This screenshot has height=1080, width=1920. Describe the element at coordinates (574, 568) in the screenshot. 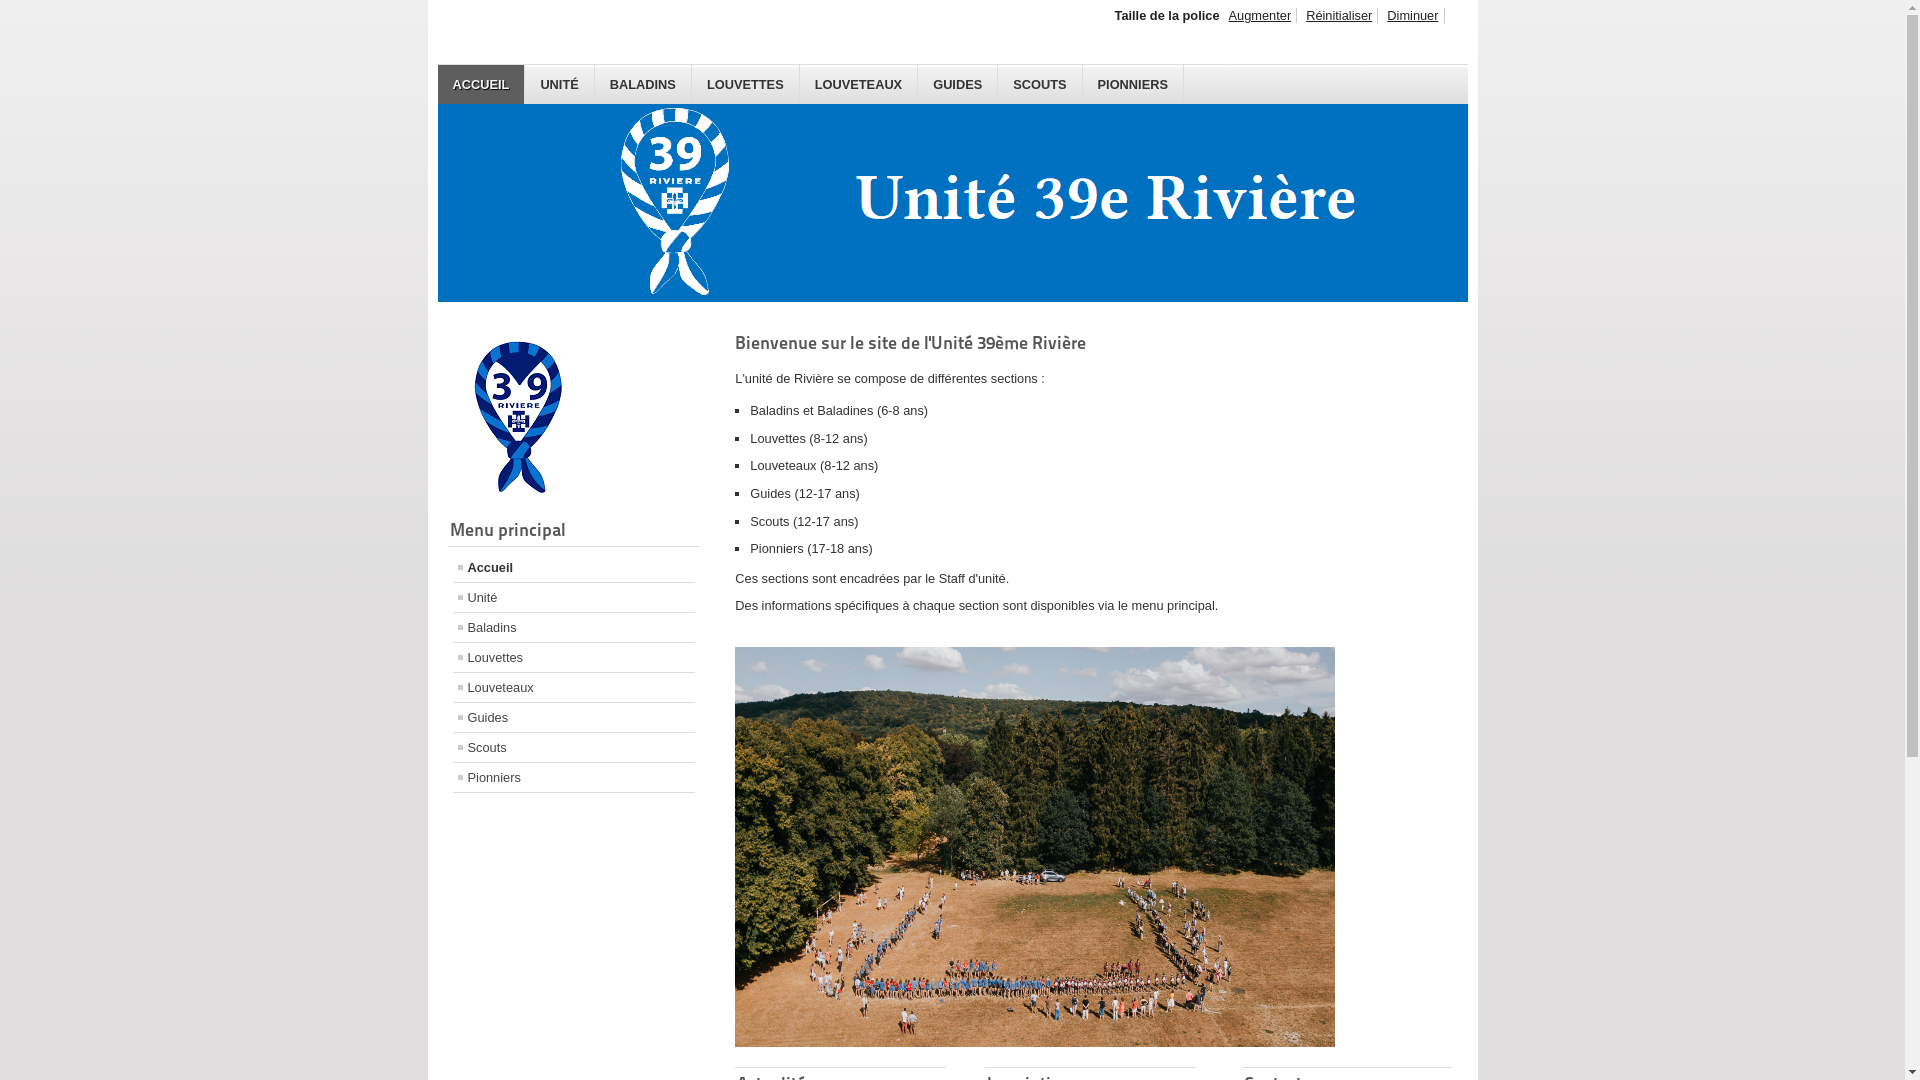

I see `Accueil` at that location.